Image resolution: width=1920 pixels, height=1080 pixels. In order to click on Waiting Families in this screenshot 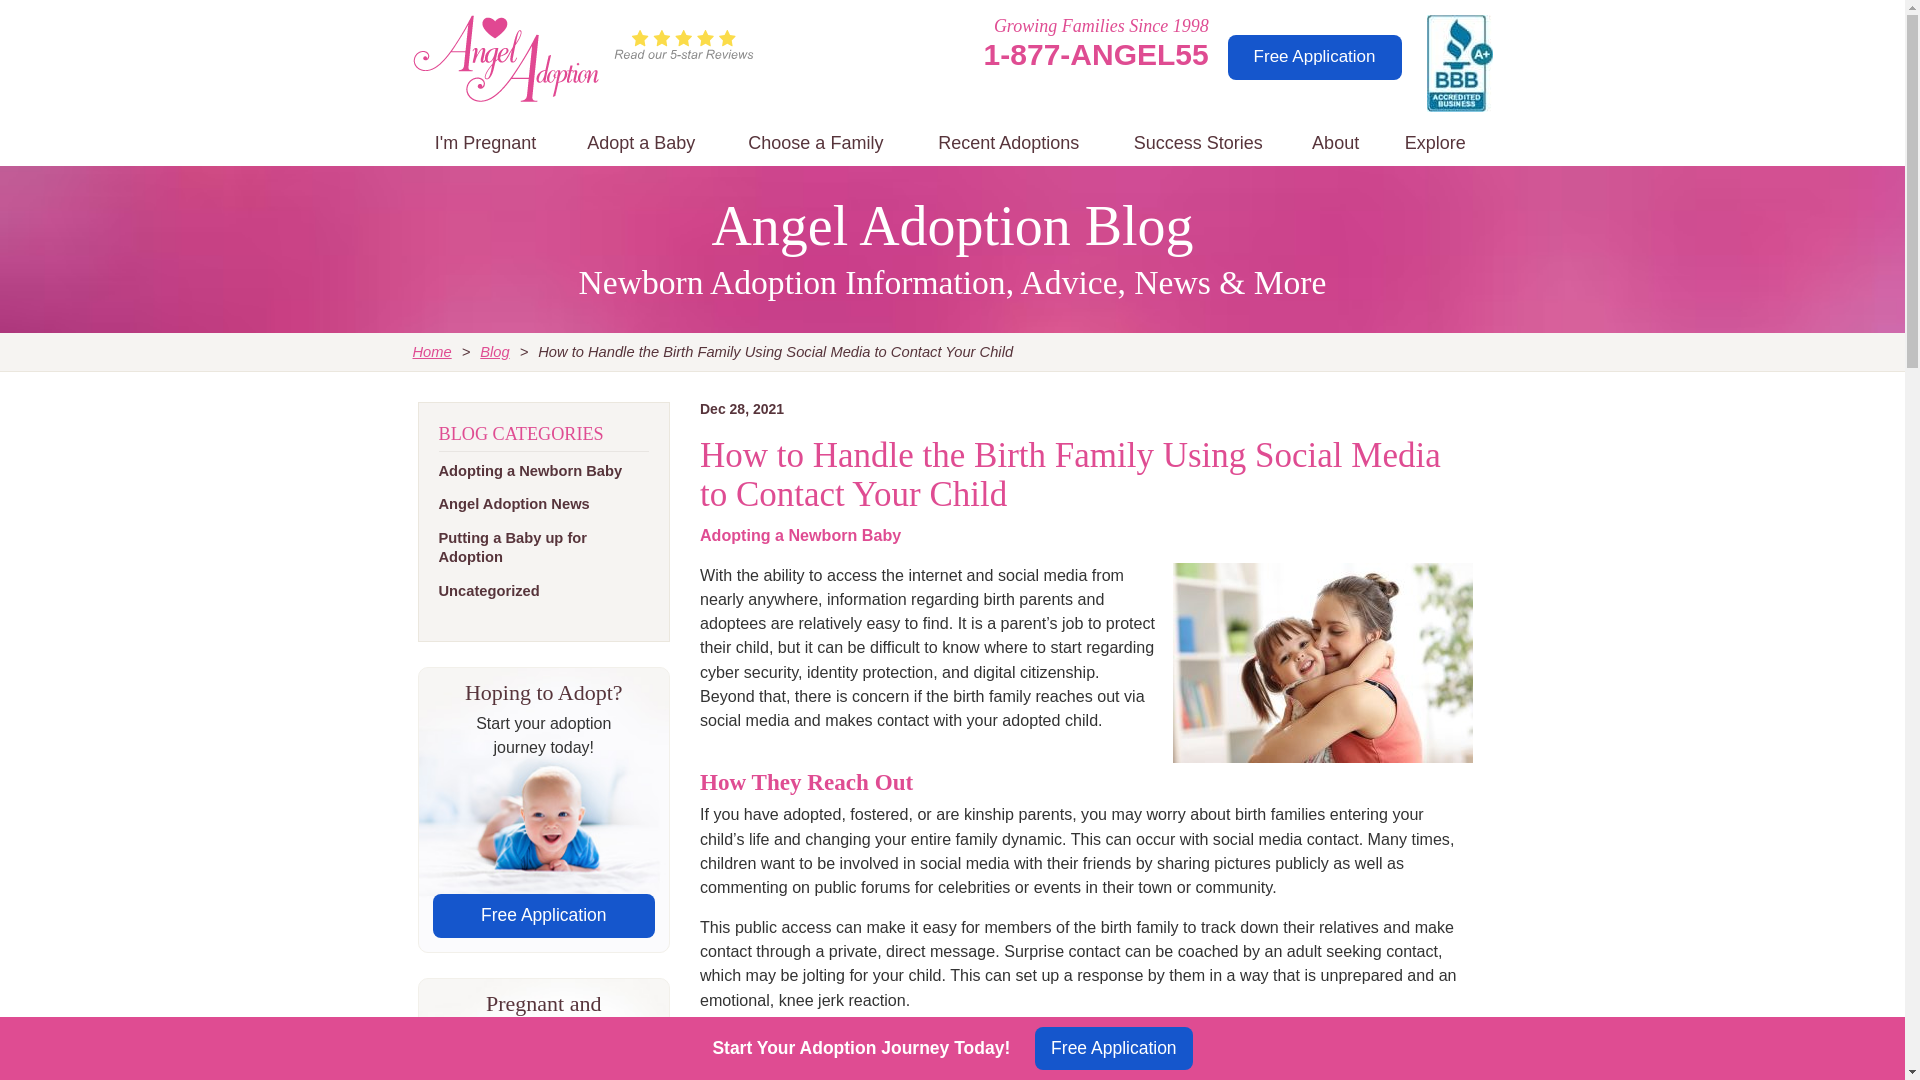, I will do `click(816, 144)`.